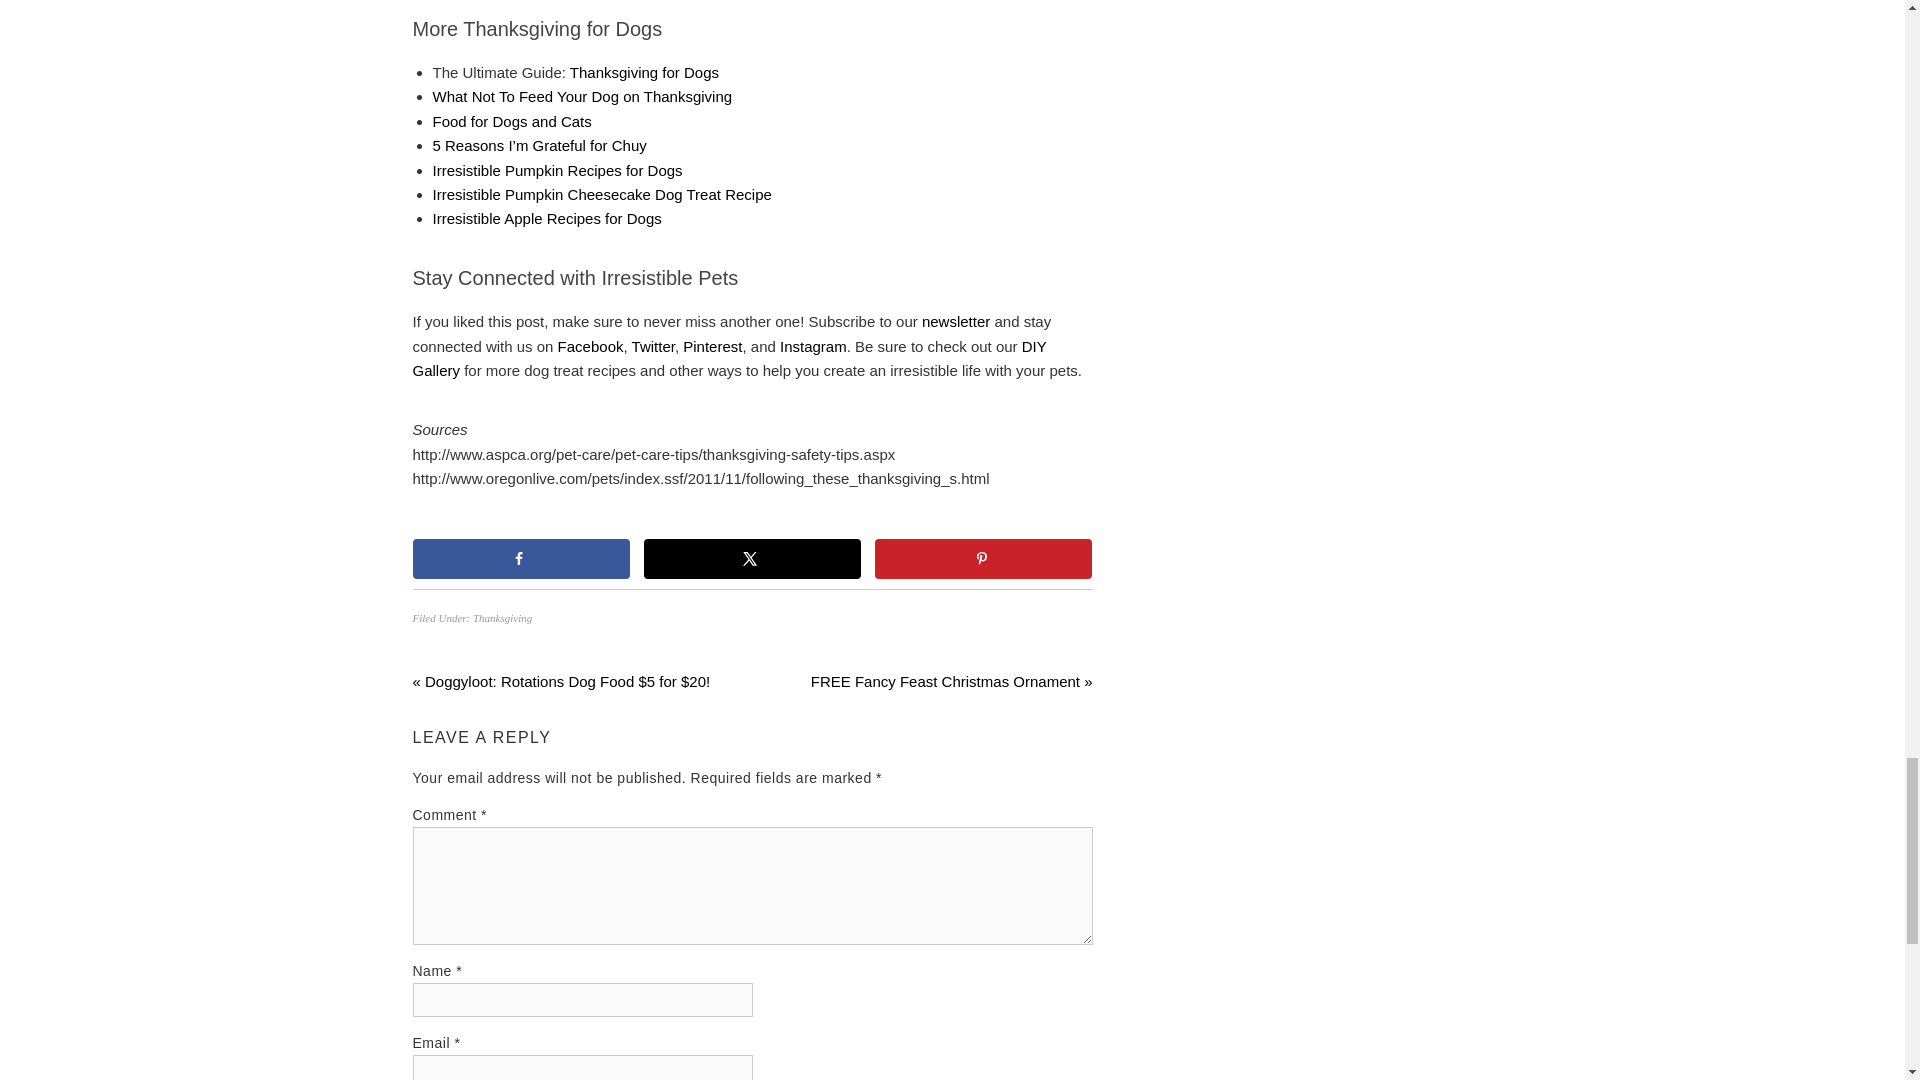  Describe the element at coordinates (582, 96) in the screenshot. I see `What Not To Feed Your Dog on Thanksgiving` at that location.